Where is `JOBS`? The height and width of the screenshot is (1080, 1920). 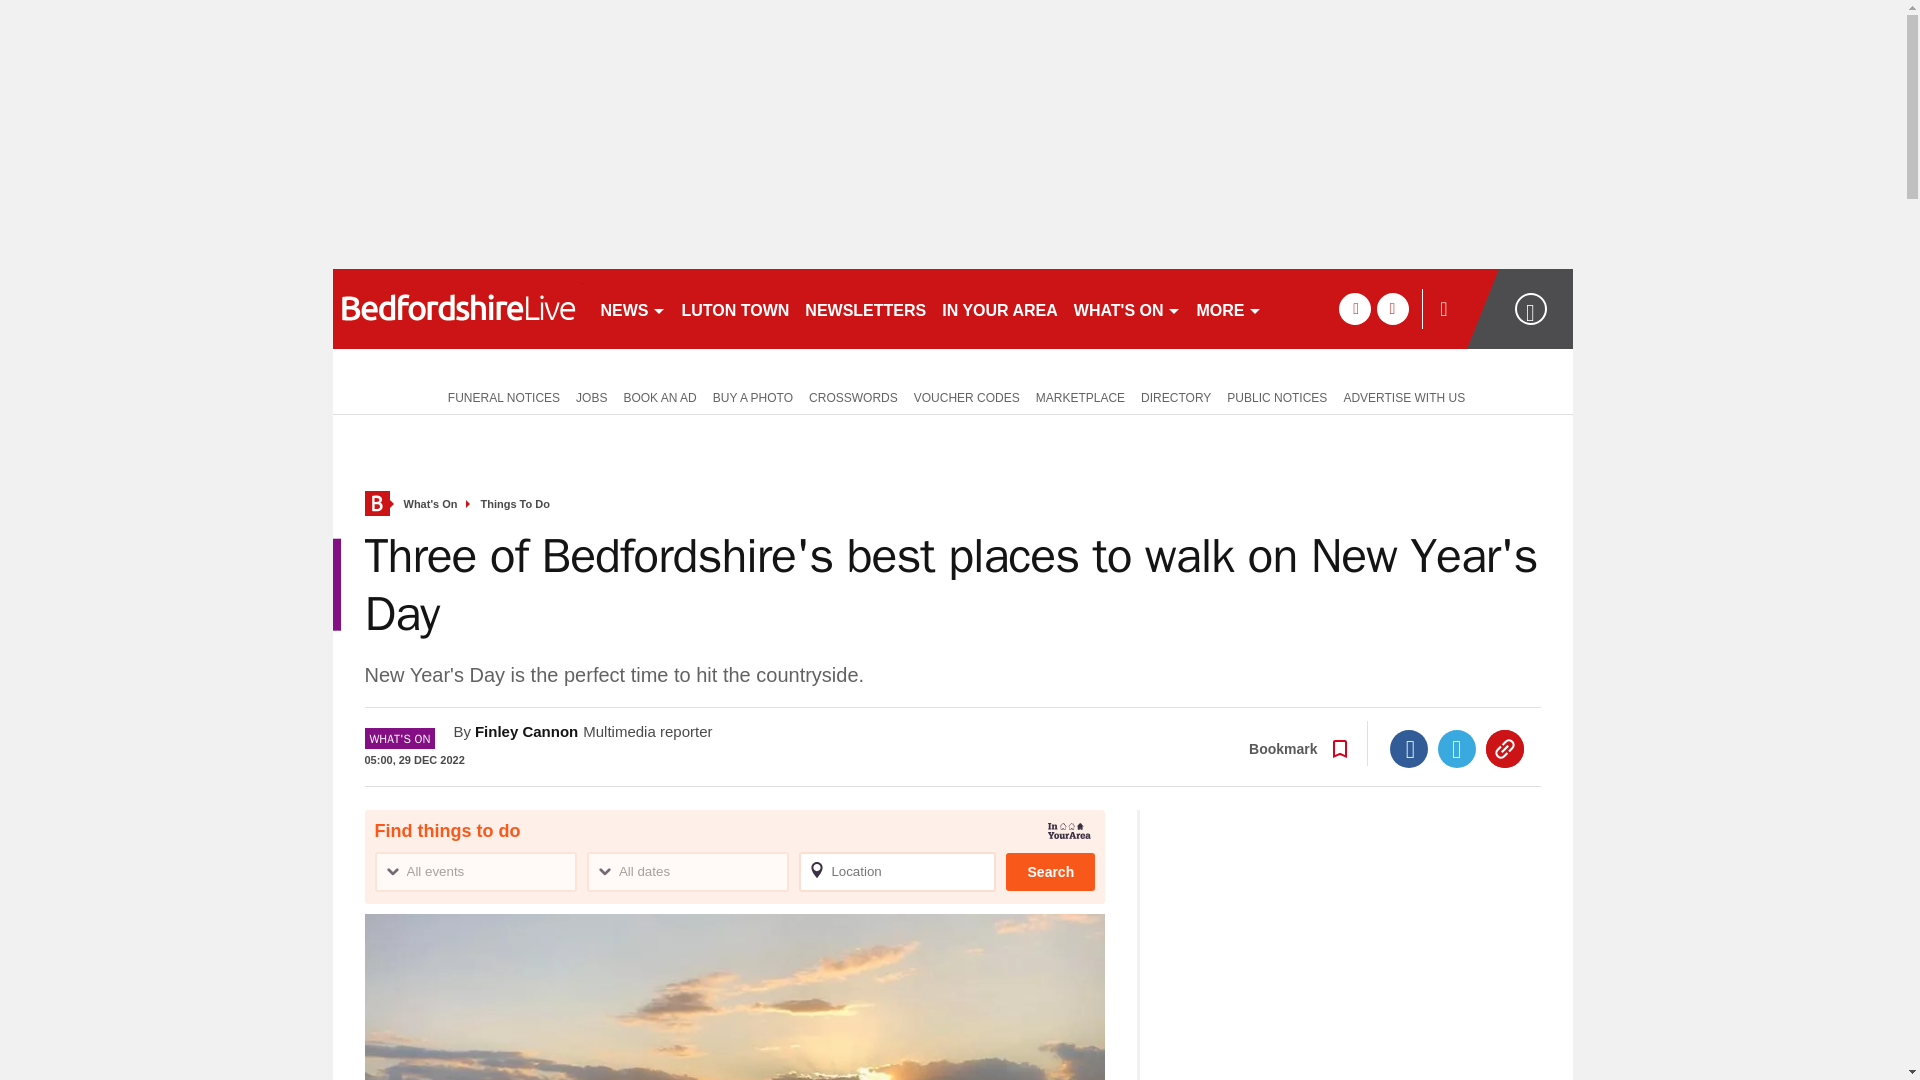
JOBS is located at coordinates (591, 396).